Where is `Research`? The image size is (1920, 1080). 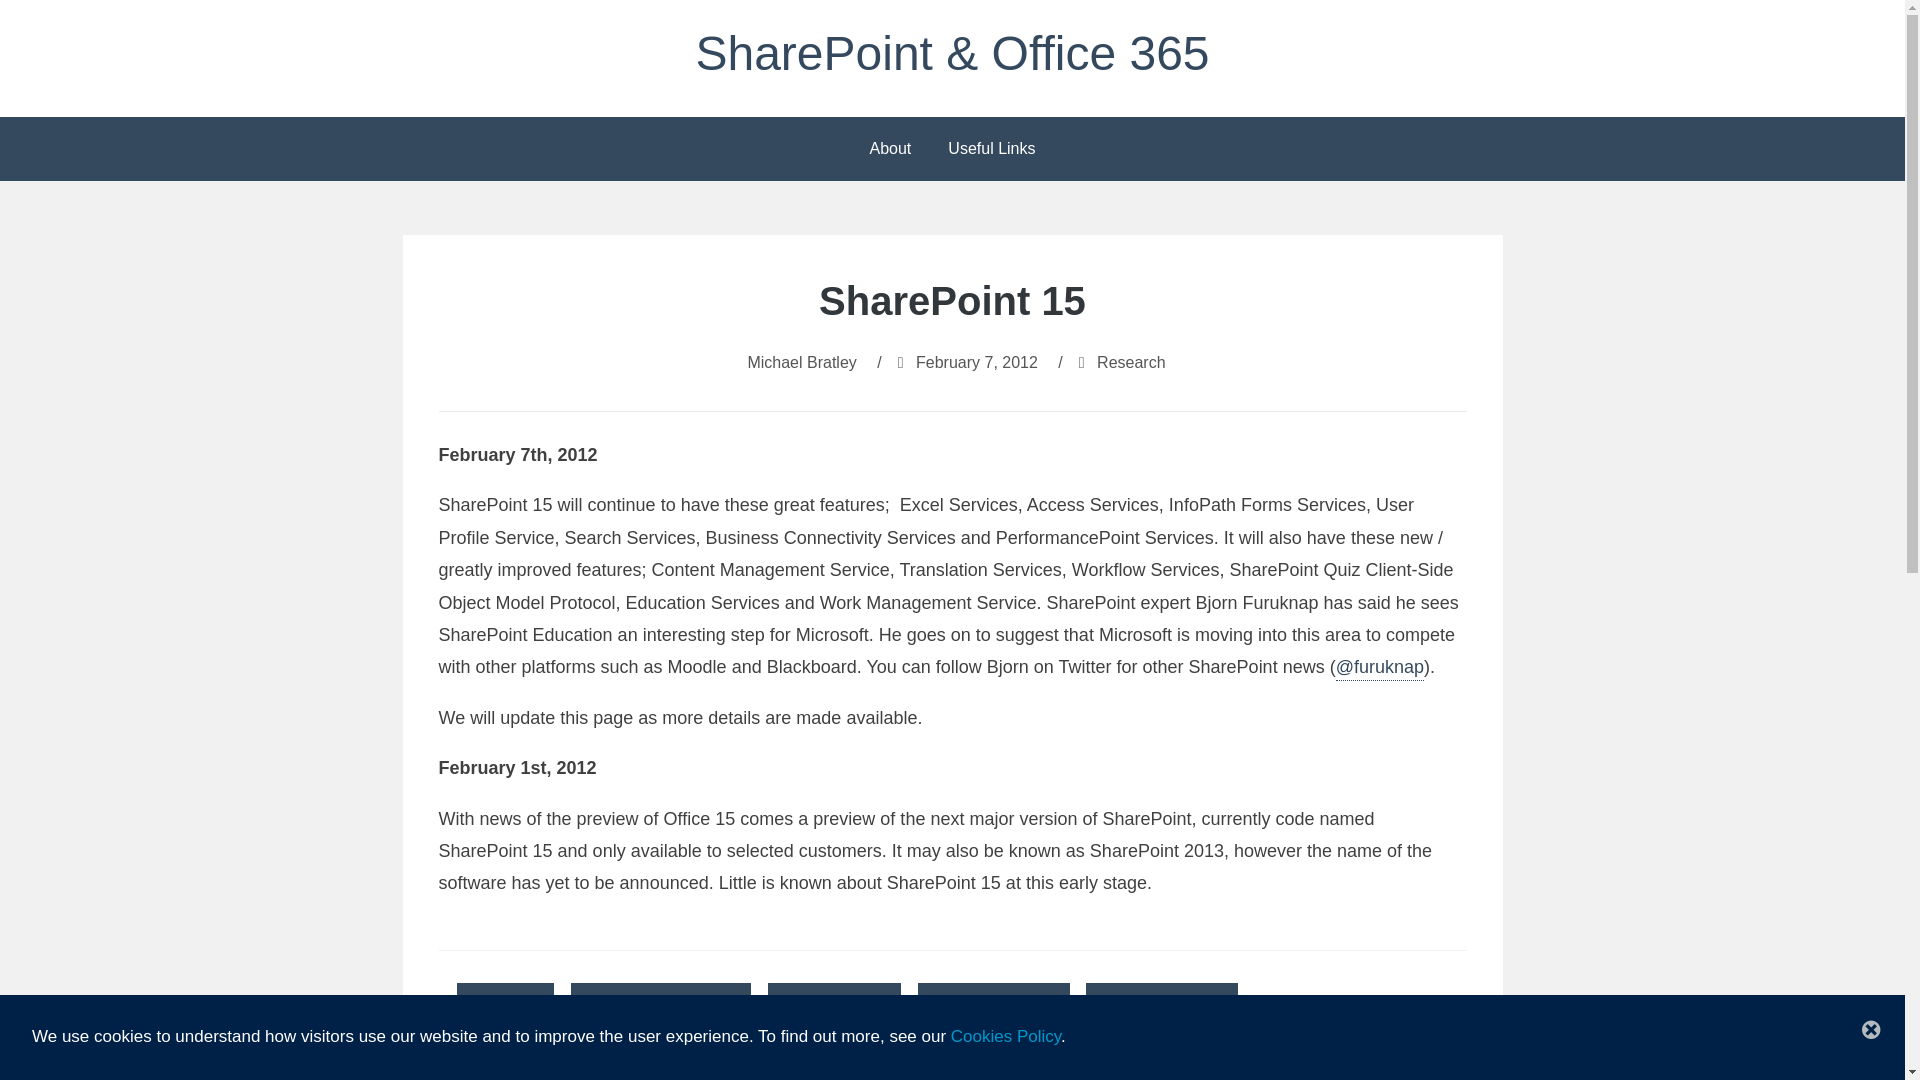 Research is located at coordinates (1130, 362).